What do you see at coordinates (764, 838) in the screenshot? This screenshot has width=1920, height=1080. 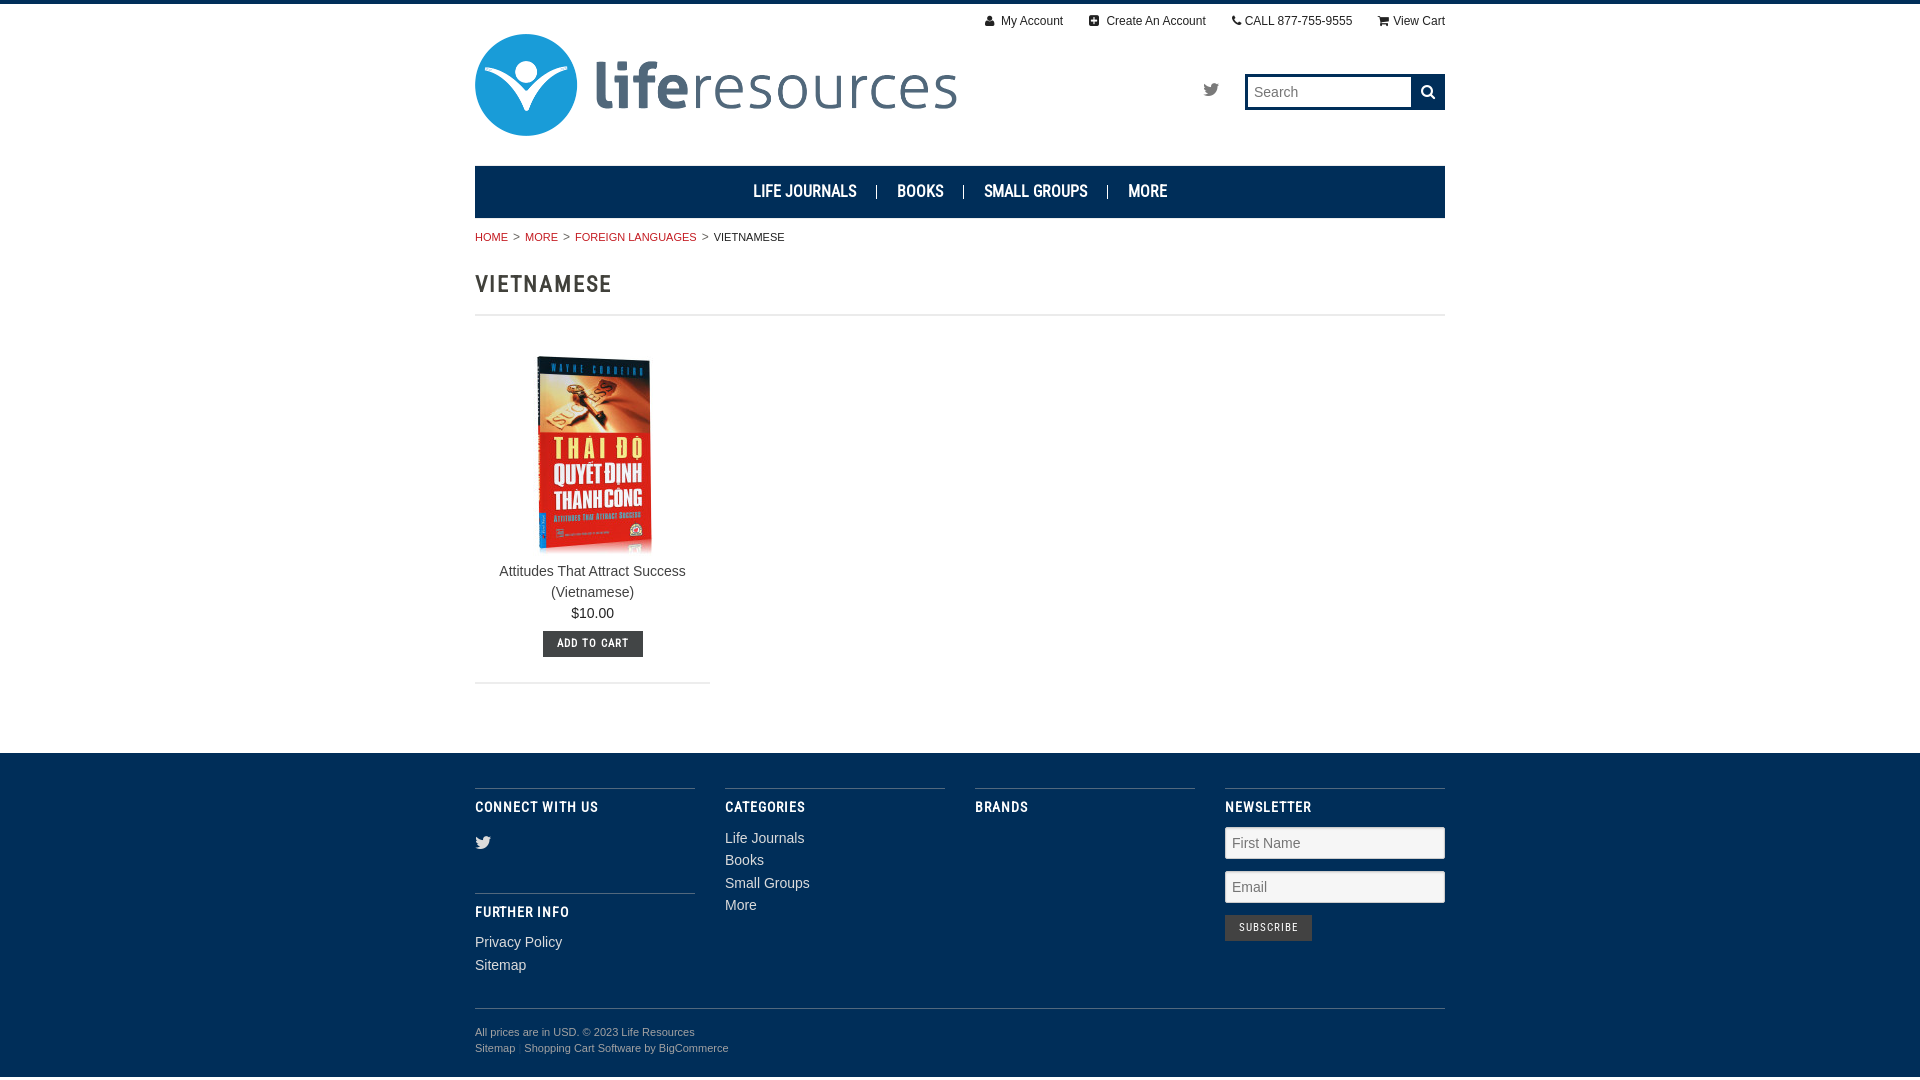 I see `Life Journals` at bounding box center [764, 838].